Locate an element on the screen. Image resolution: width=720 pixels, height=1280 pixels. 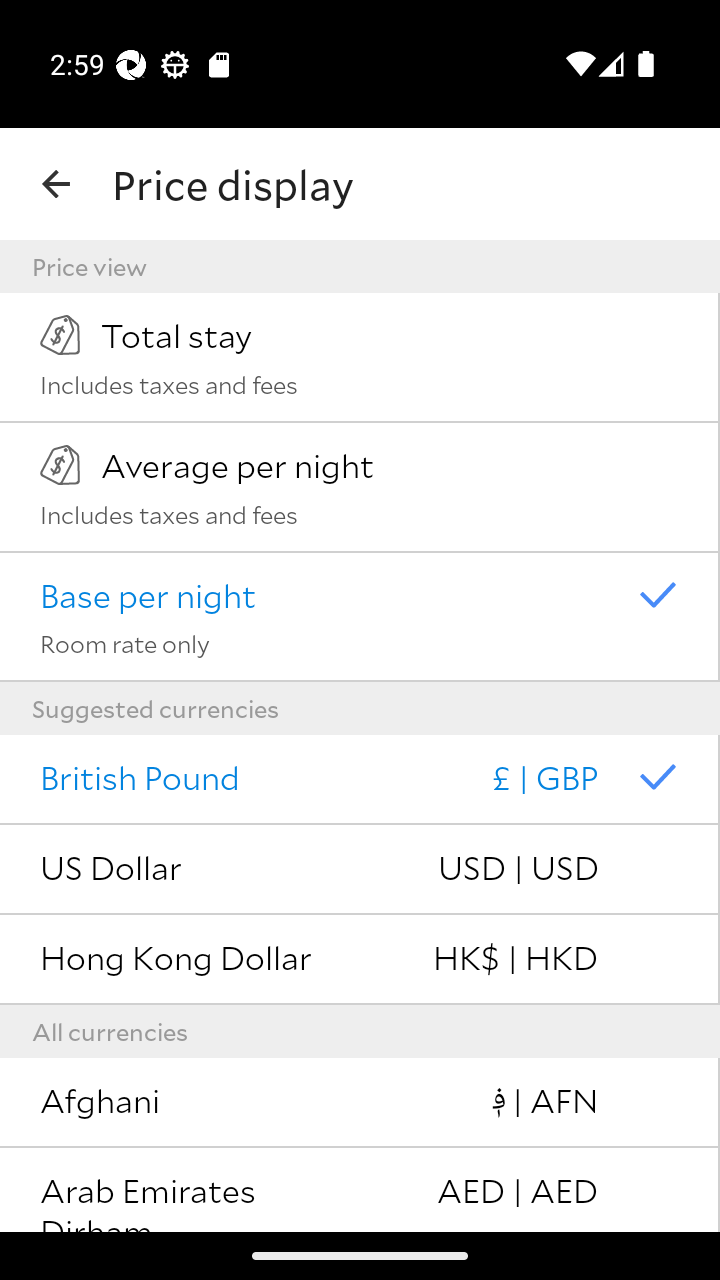
Hong Kong Dollar HK$ | HKD is located at coordinates (360, 960).